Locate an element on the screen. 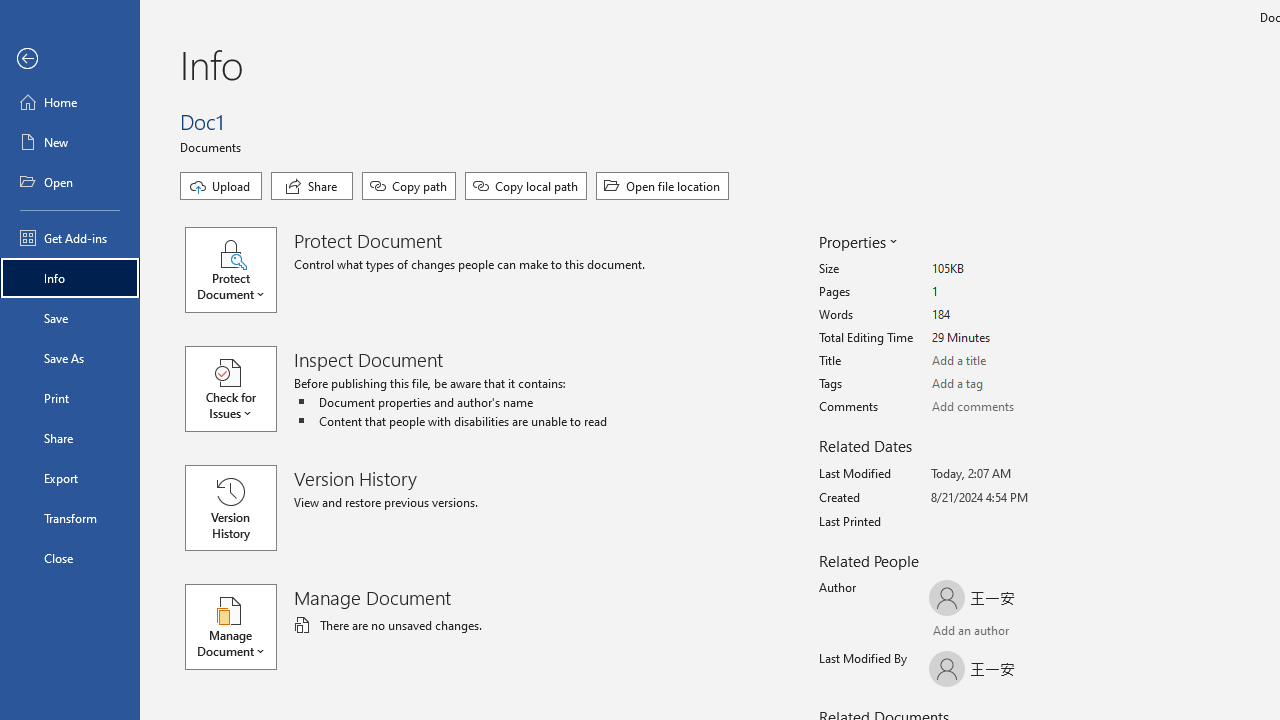  Manage Document is located at coordinates (240, 626).